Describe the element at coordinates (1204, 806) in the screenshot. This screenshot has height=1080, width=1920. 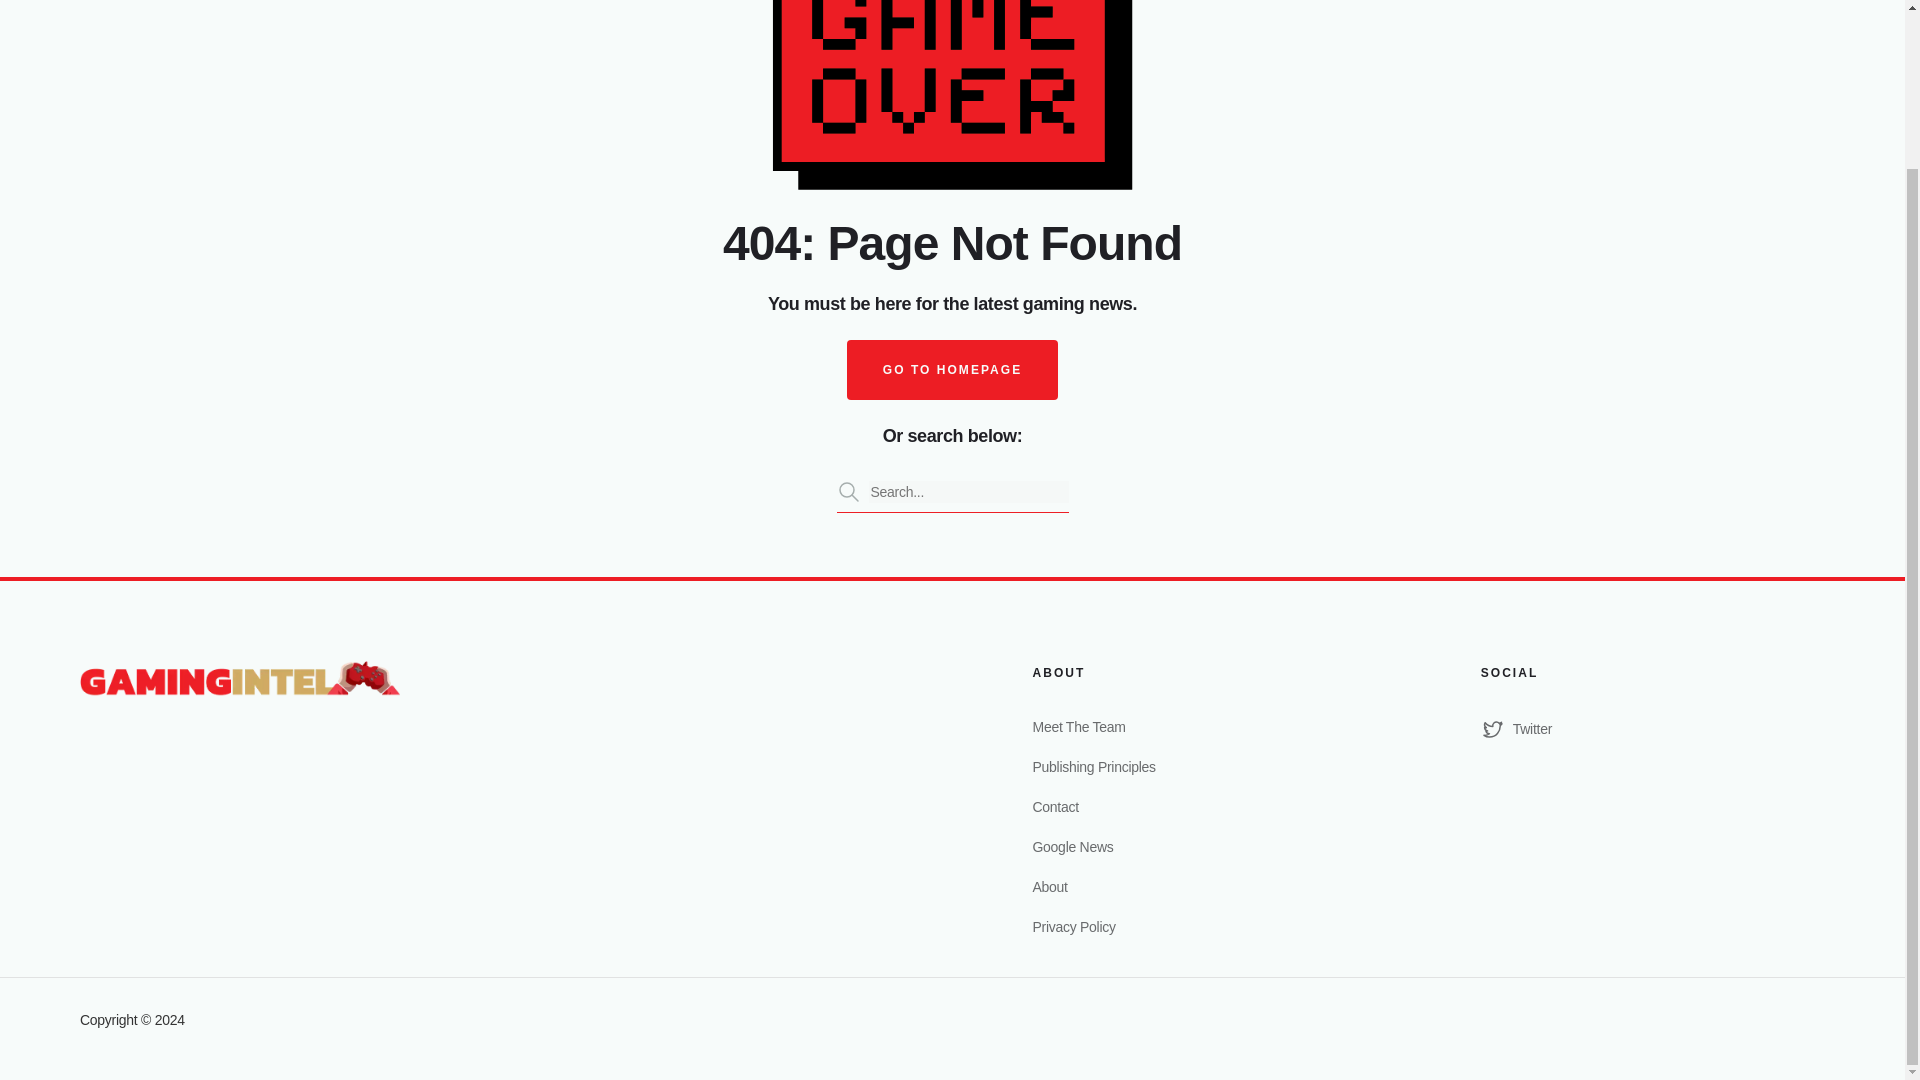
I see `Contact` at that location.